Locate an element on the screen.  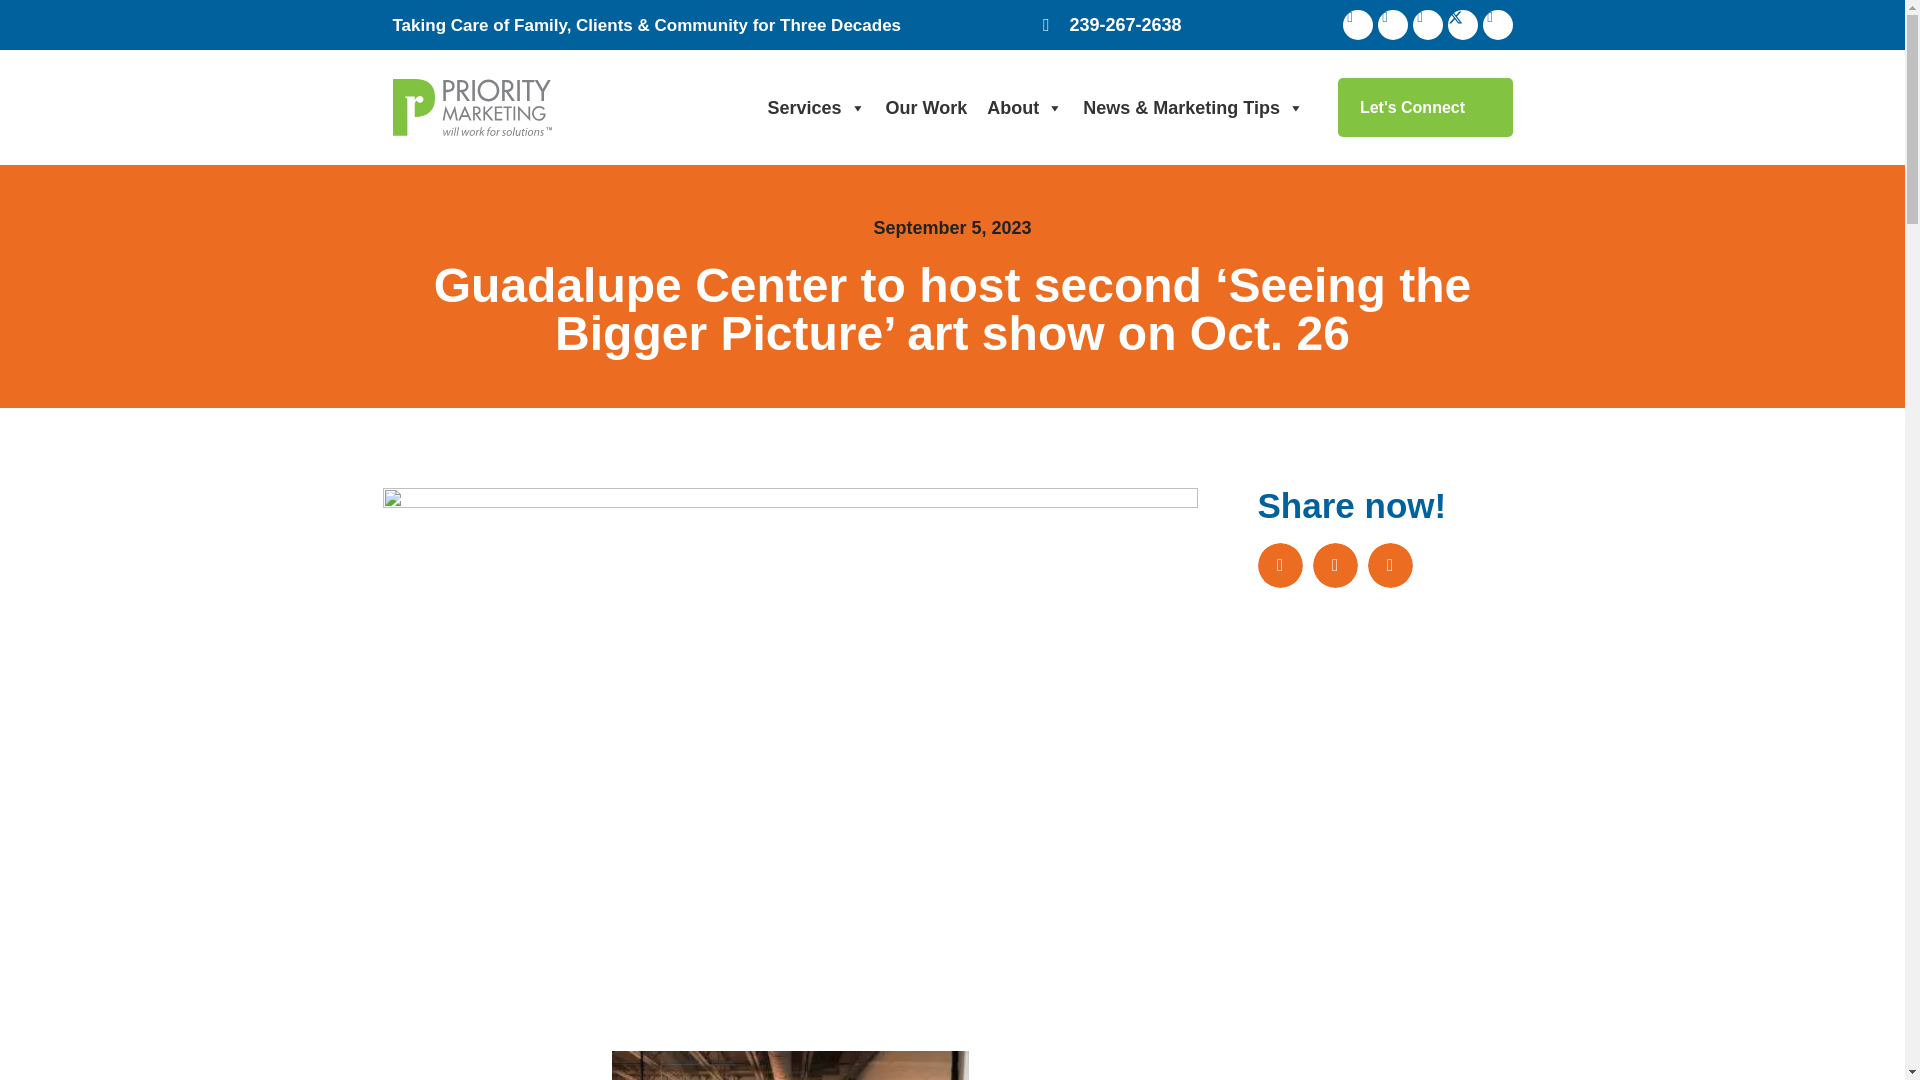
Our Work is located at coordinates (926, 108).